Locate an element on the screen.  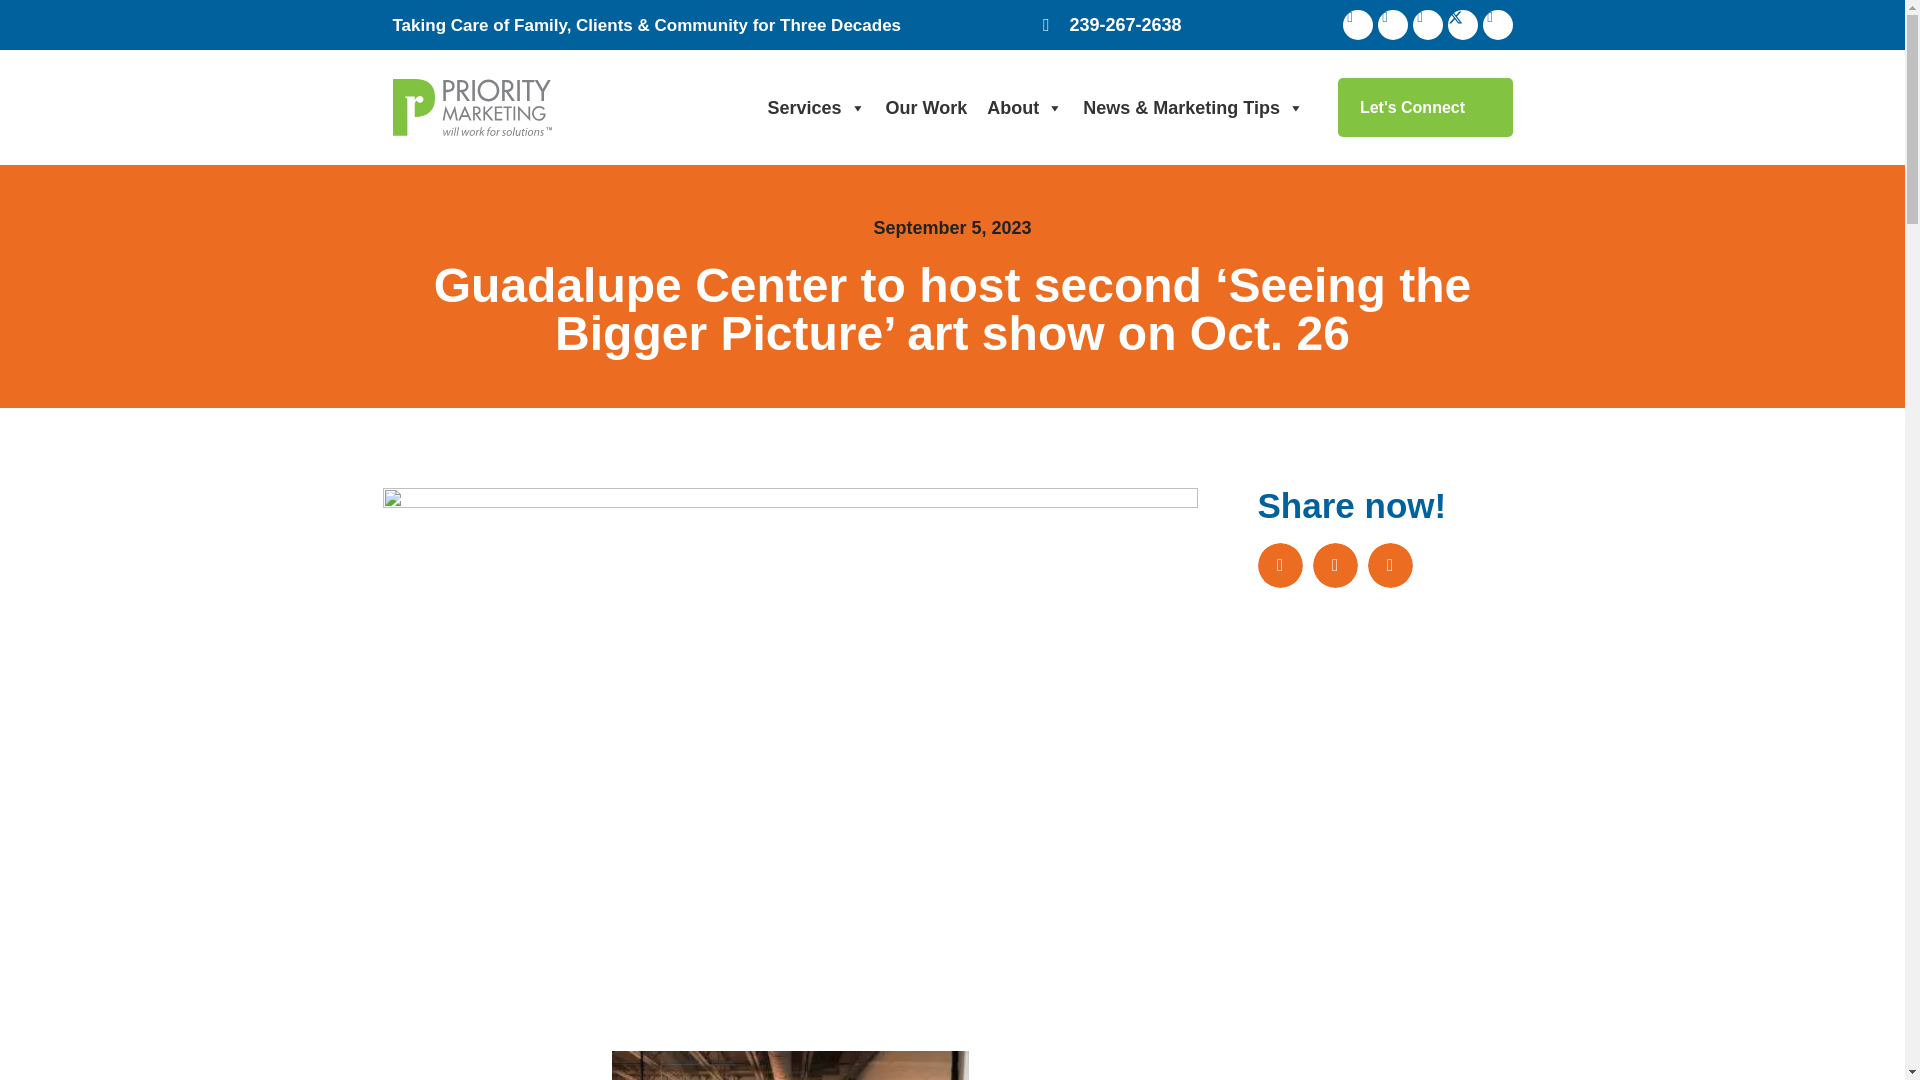
Our Work is located at coordinates (926, 108).